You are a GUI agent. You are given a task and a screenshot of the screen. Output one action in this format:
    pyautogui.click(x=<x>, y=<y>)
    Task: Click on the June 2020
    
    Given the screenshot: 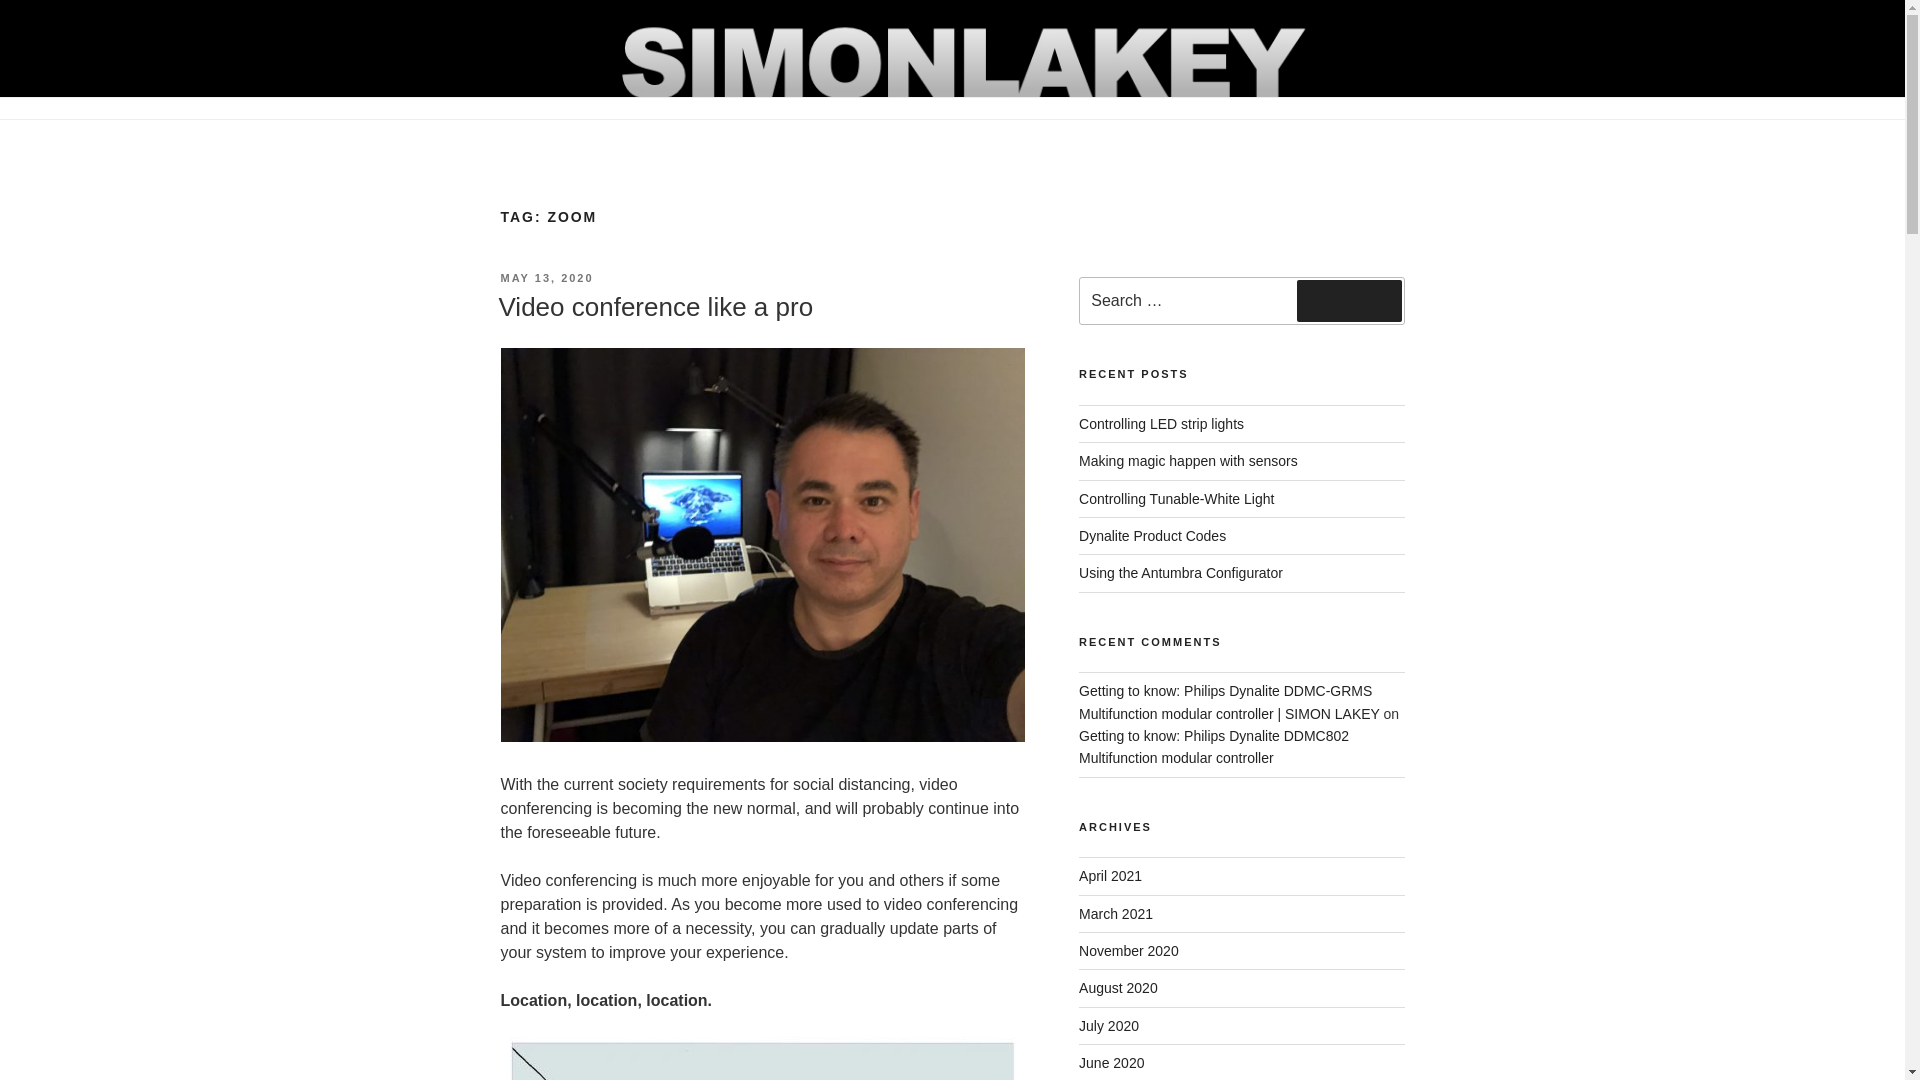 What is the action you would take?
    pyautogui.click(x=1112, y=1063)
    